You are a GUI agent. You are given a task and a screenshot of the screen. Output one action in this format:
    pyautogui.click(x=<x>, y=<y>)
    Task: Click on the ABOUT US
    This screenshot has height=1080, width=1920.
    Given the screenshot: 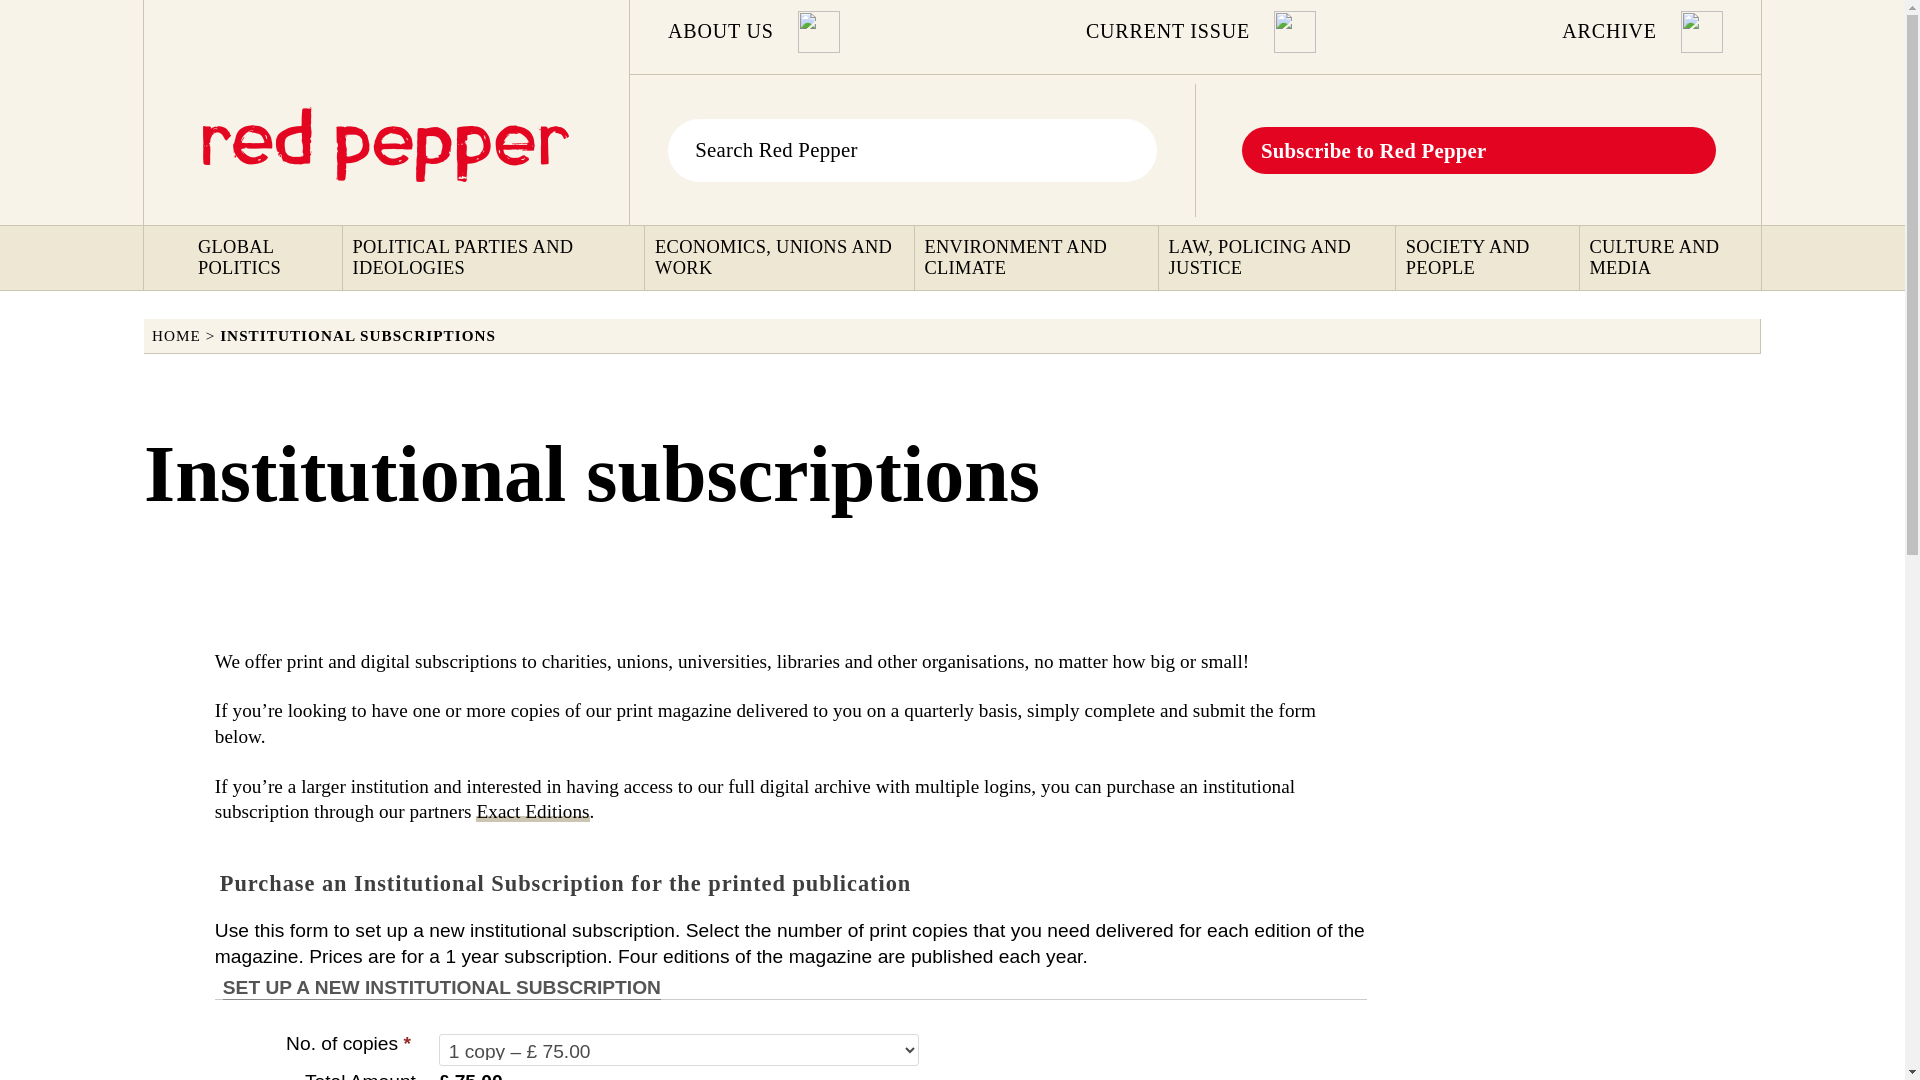 What is the action you would take?
    pyautogui.click(x=720, y=31)
    